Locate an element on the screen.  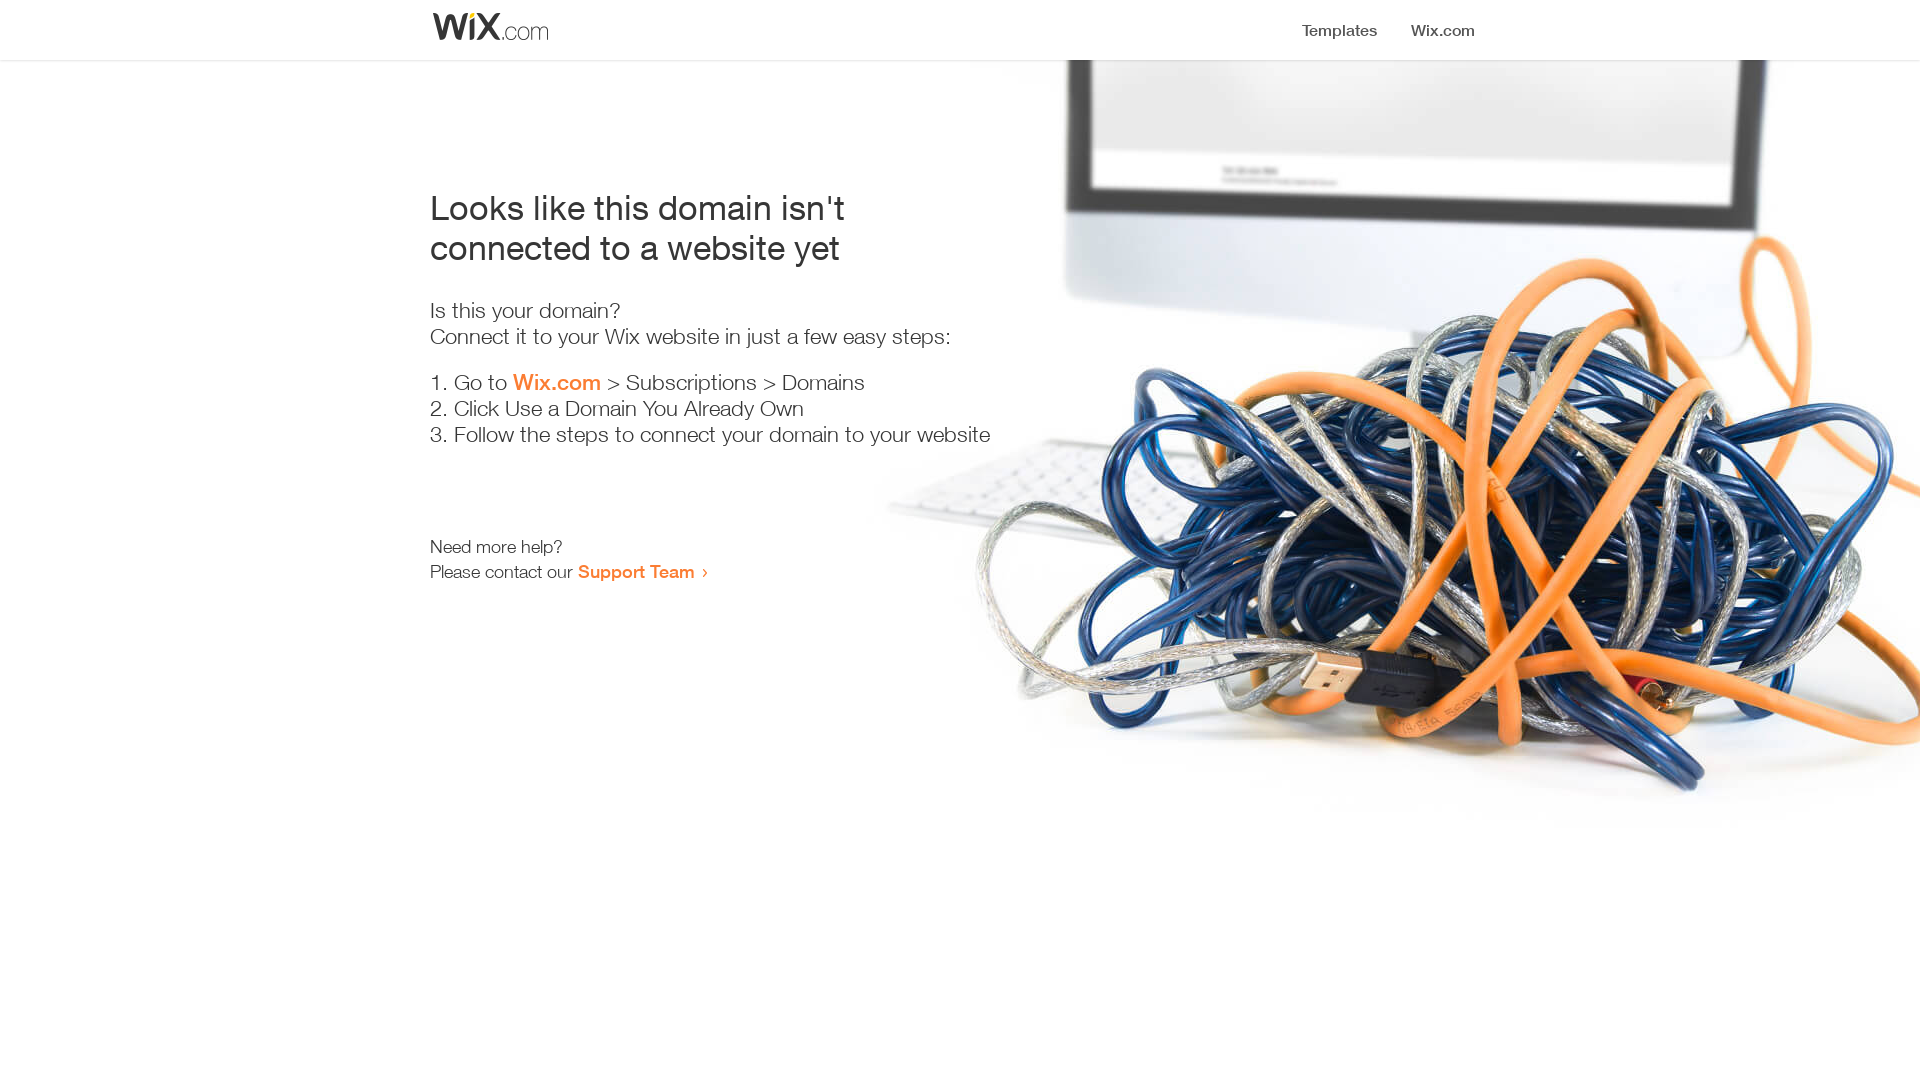
Support Team is located at coordinates (636, 571).